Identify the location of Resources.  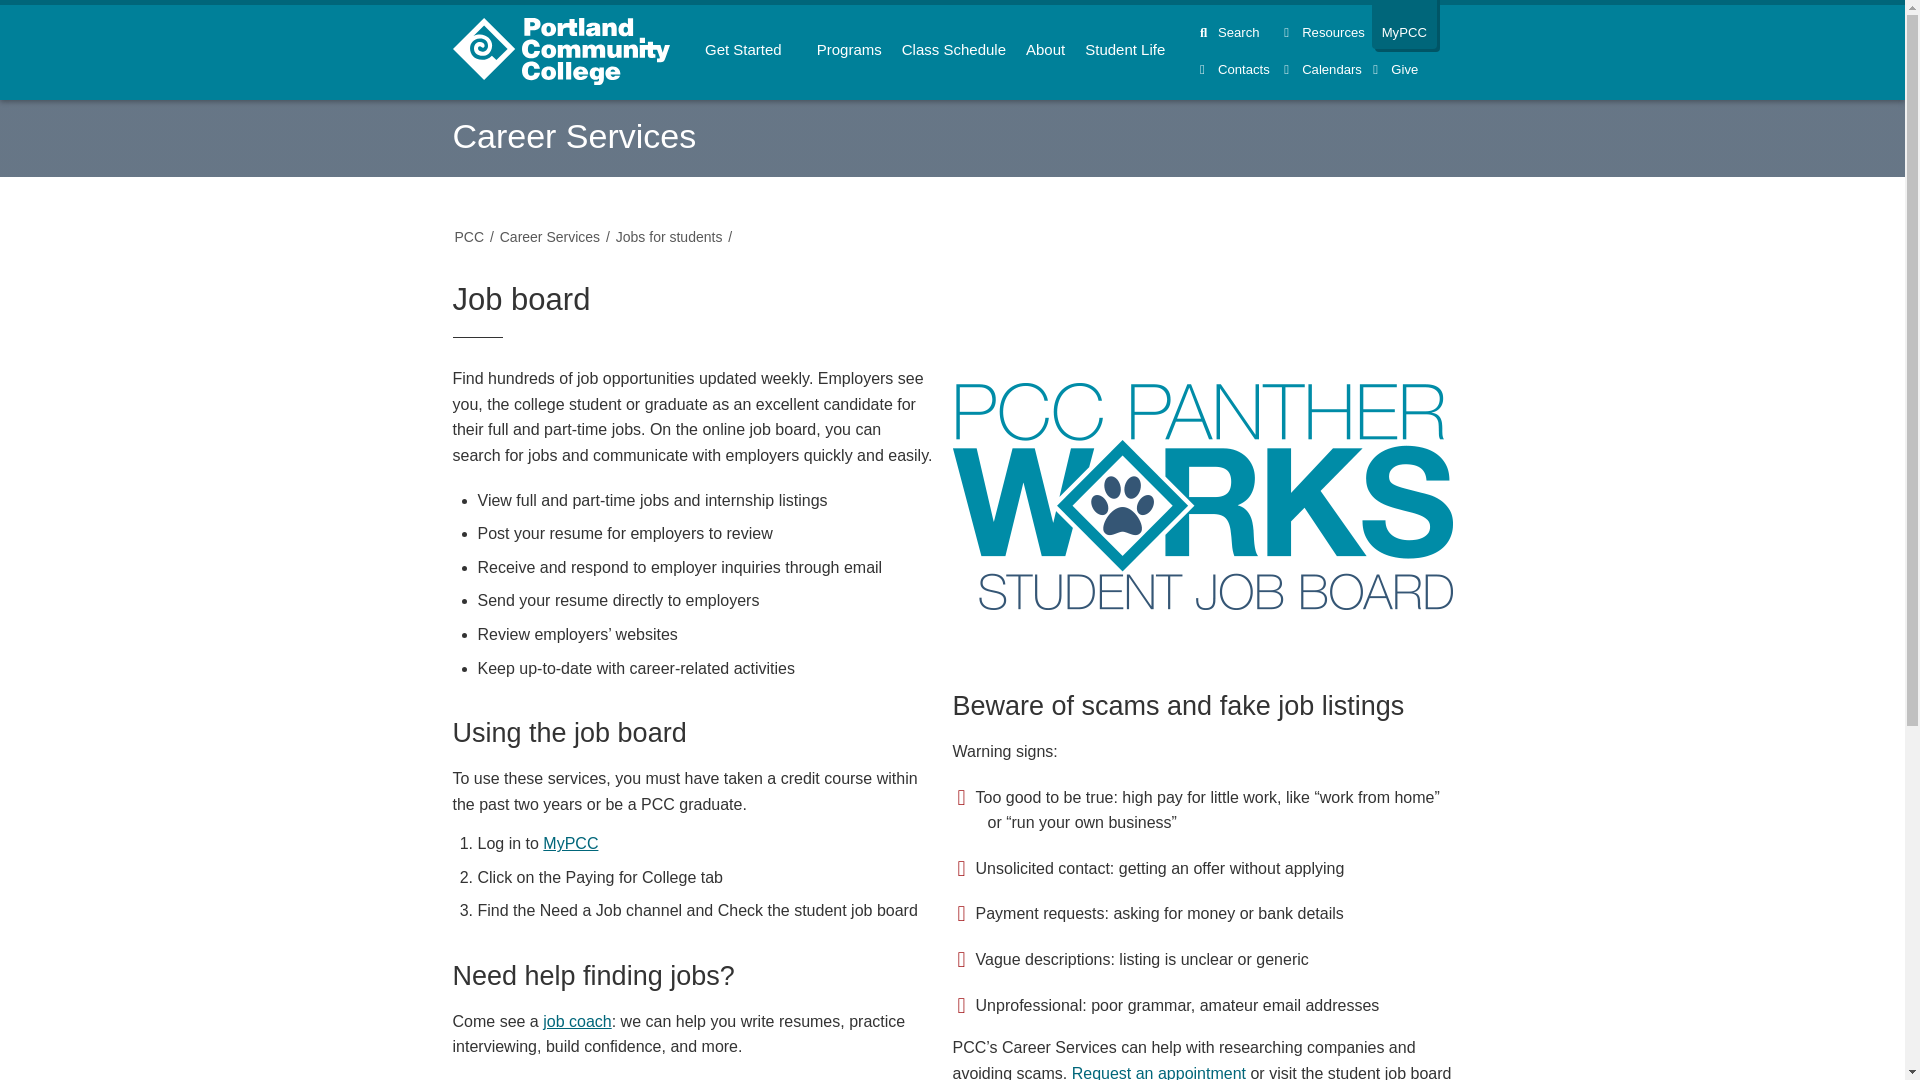
(1326, 32).